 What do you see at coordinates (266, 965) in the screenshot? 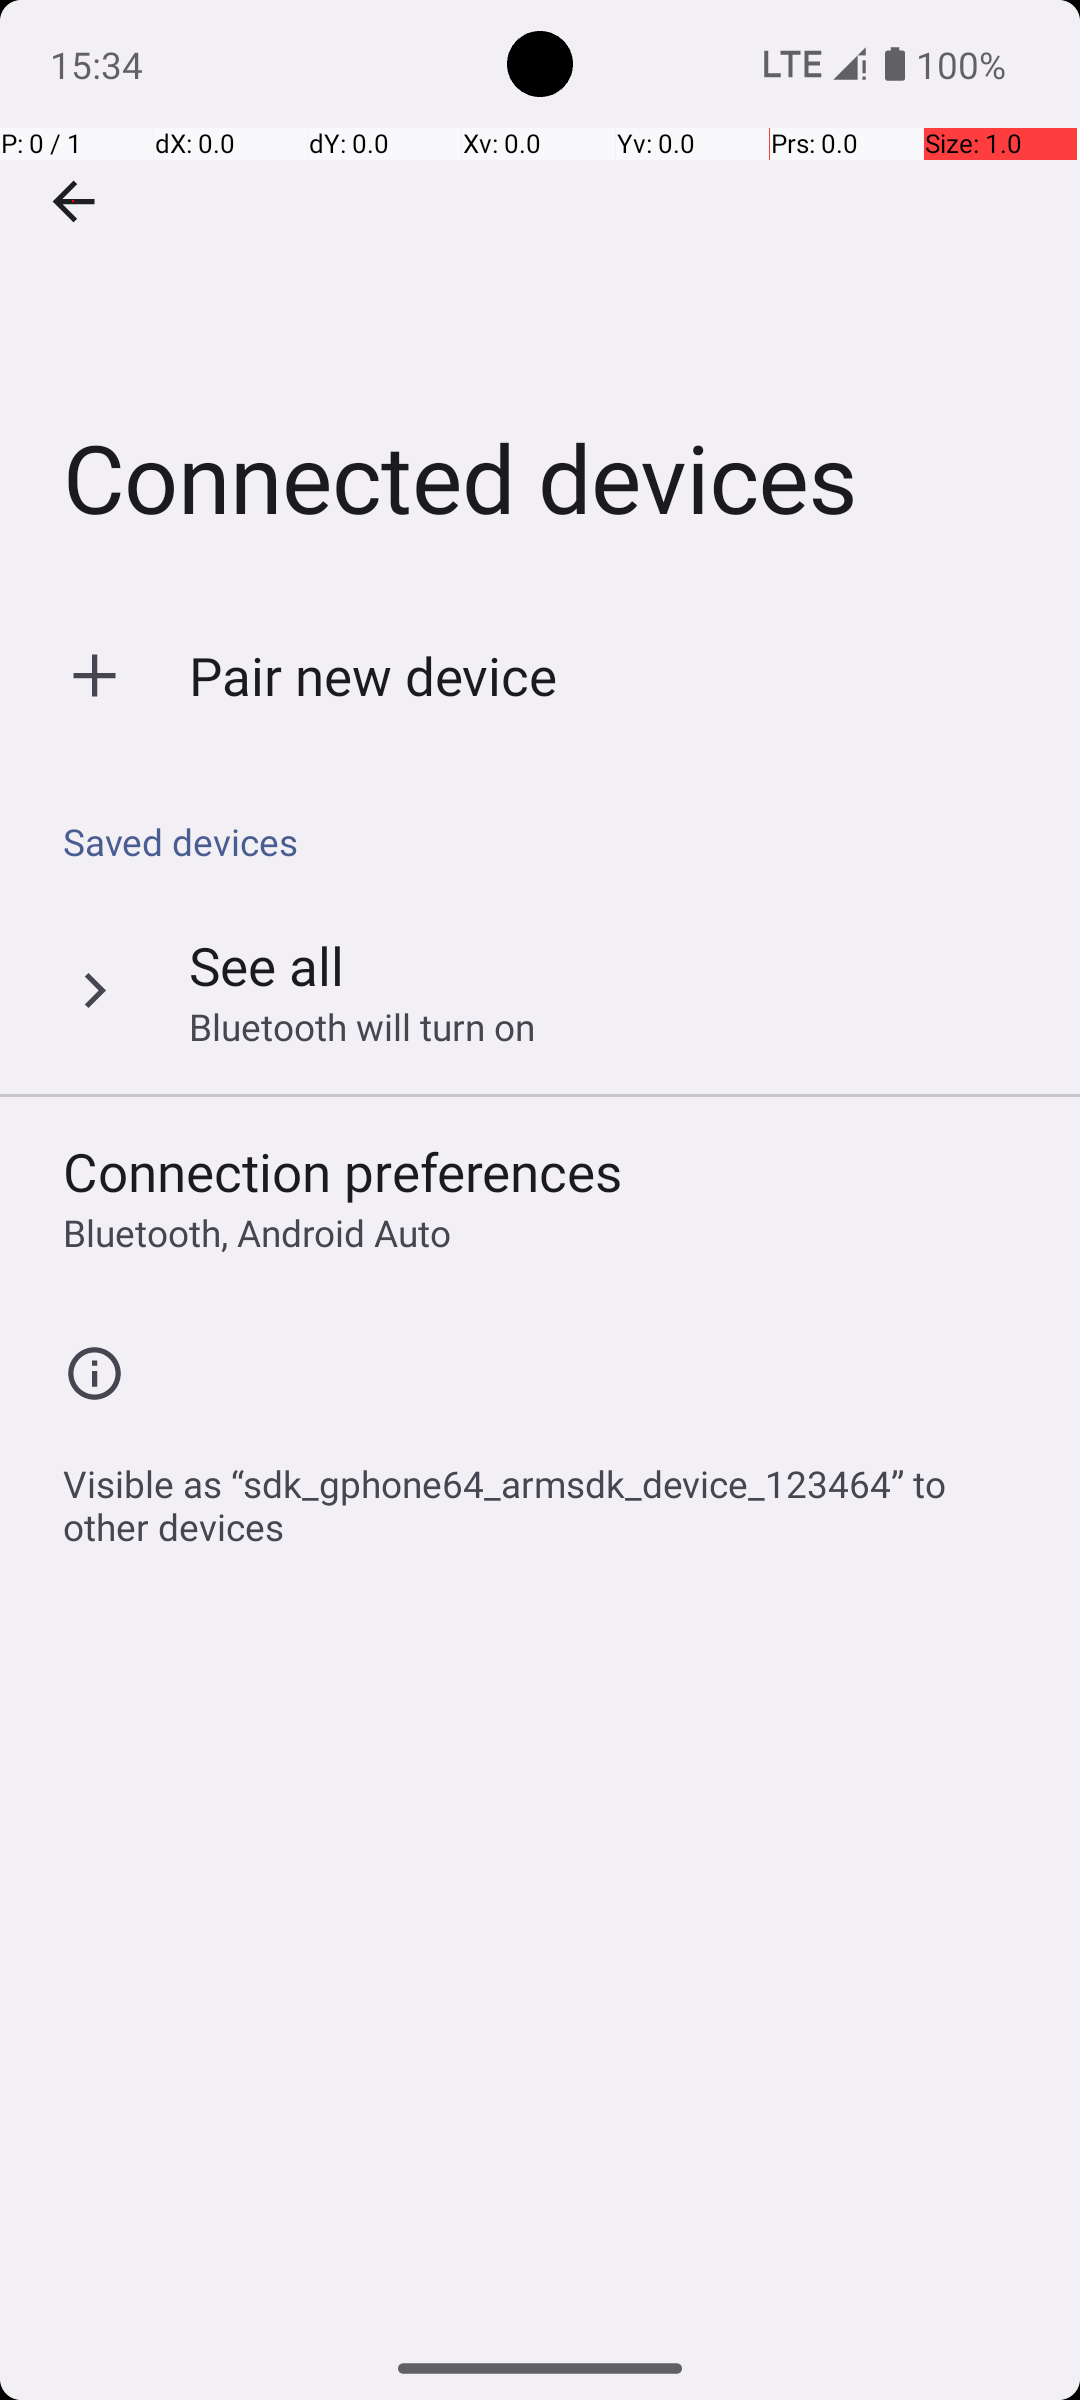
I see `See all` at bounding box center [266, 965].